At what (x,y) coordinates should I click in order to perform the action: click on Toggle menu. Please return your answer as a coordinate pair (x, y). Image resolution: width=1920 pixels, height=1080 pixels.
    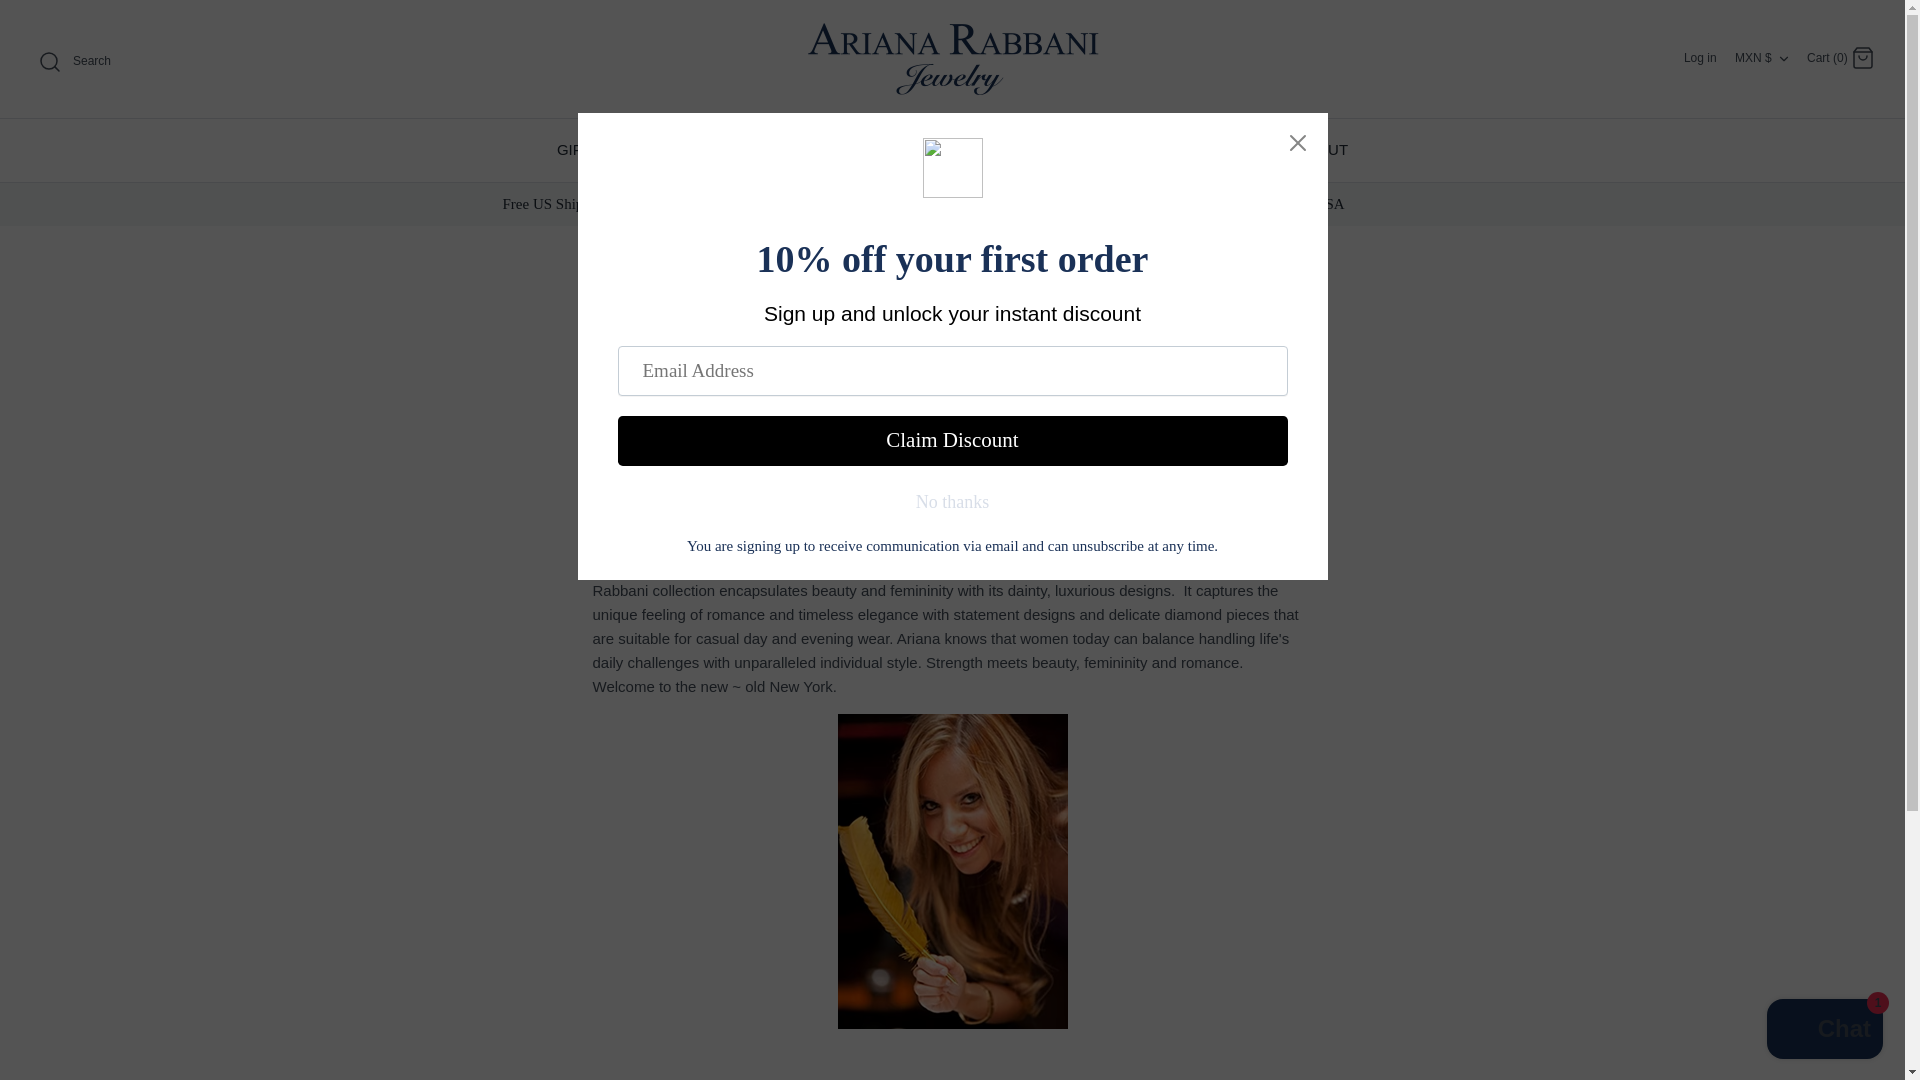
    Looking at the image, I should click on (1143, 150).